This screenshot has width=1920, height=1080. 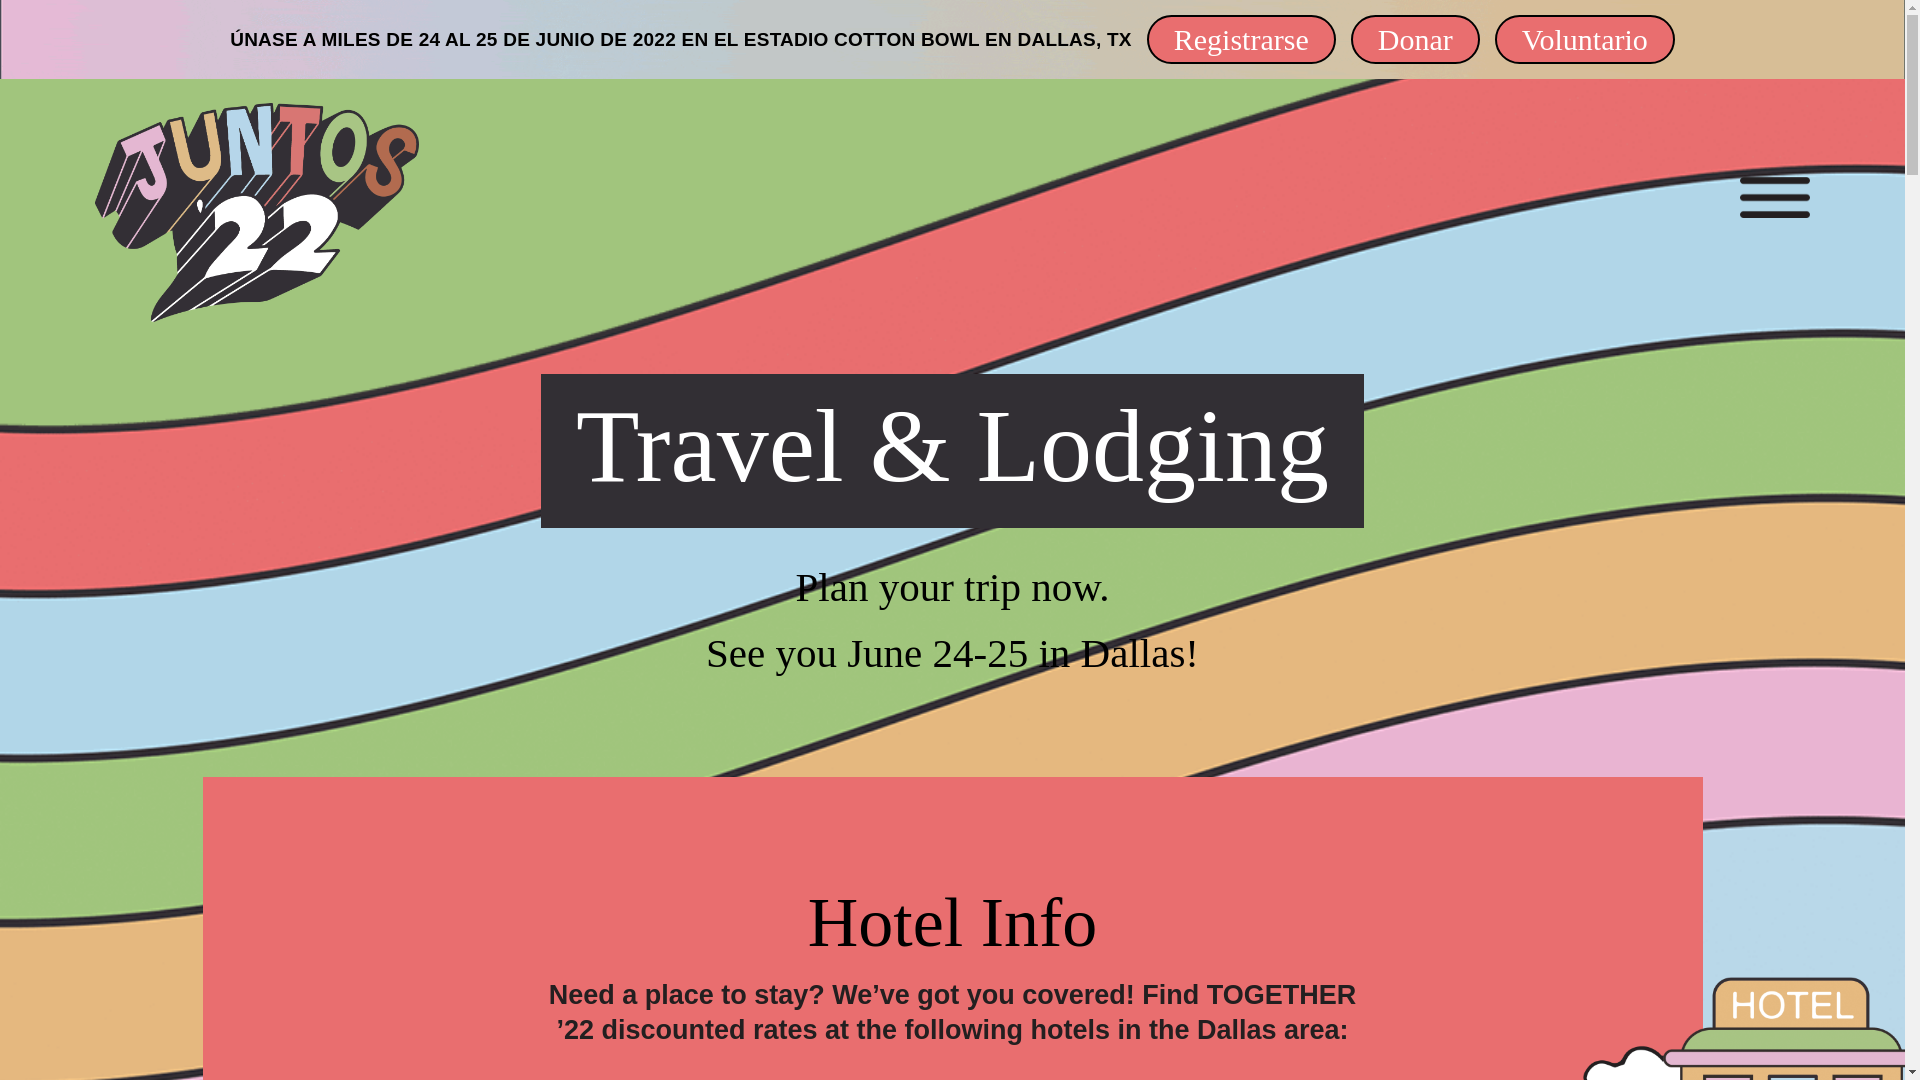 I want to click on Voluntario, so click(x=1584, y=39).